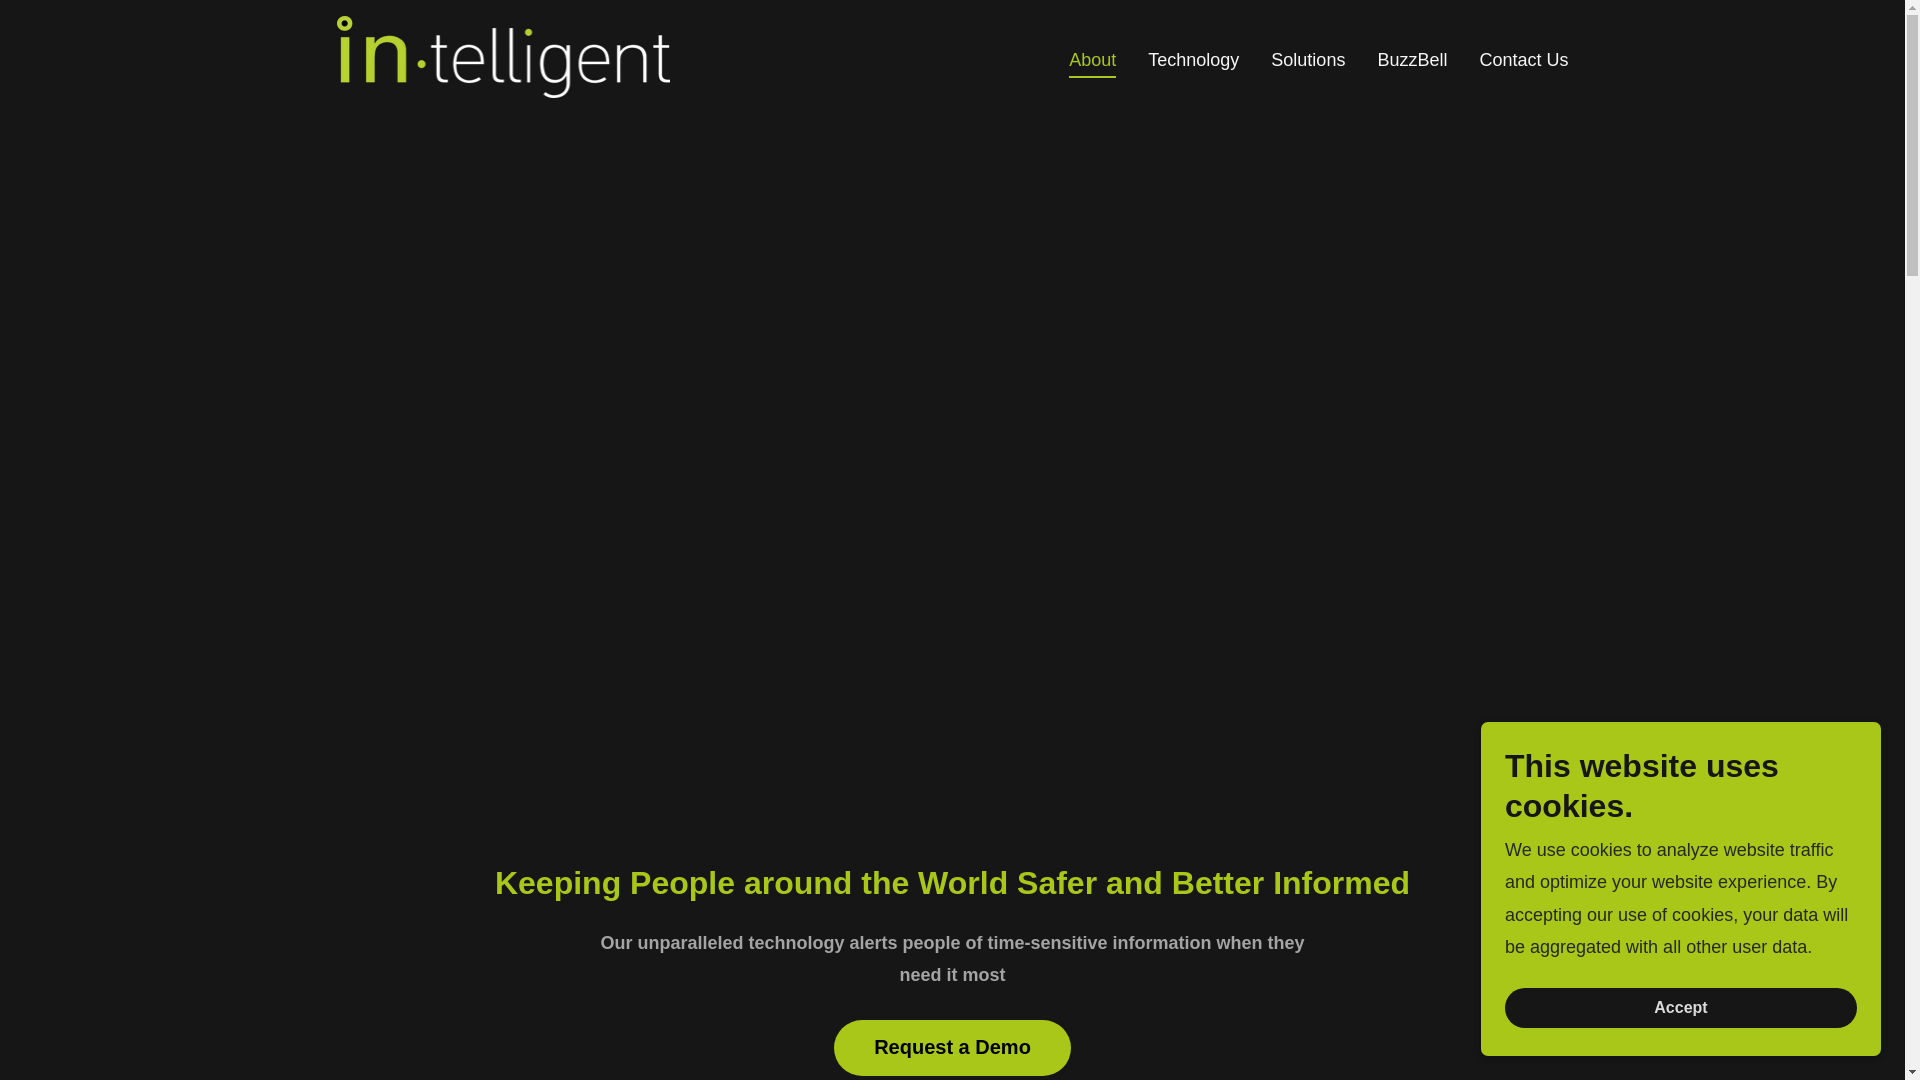  I want to click on Technology, so click(1193, 58).